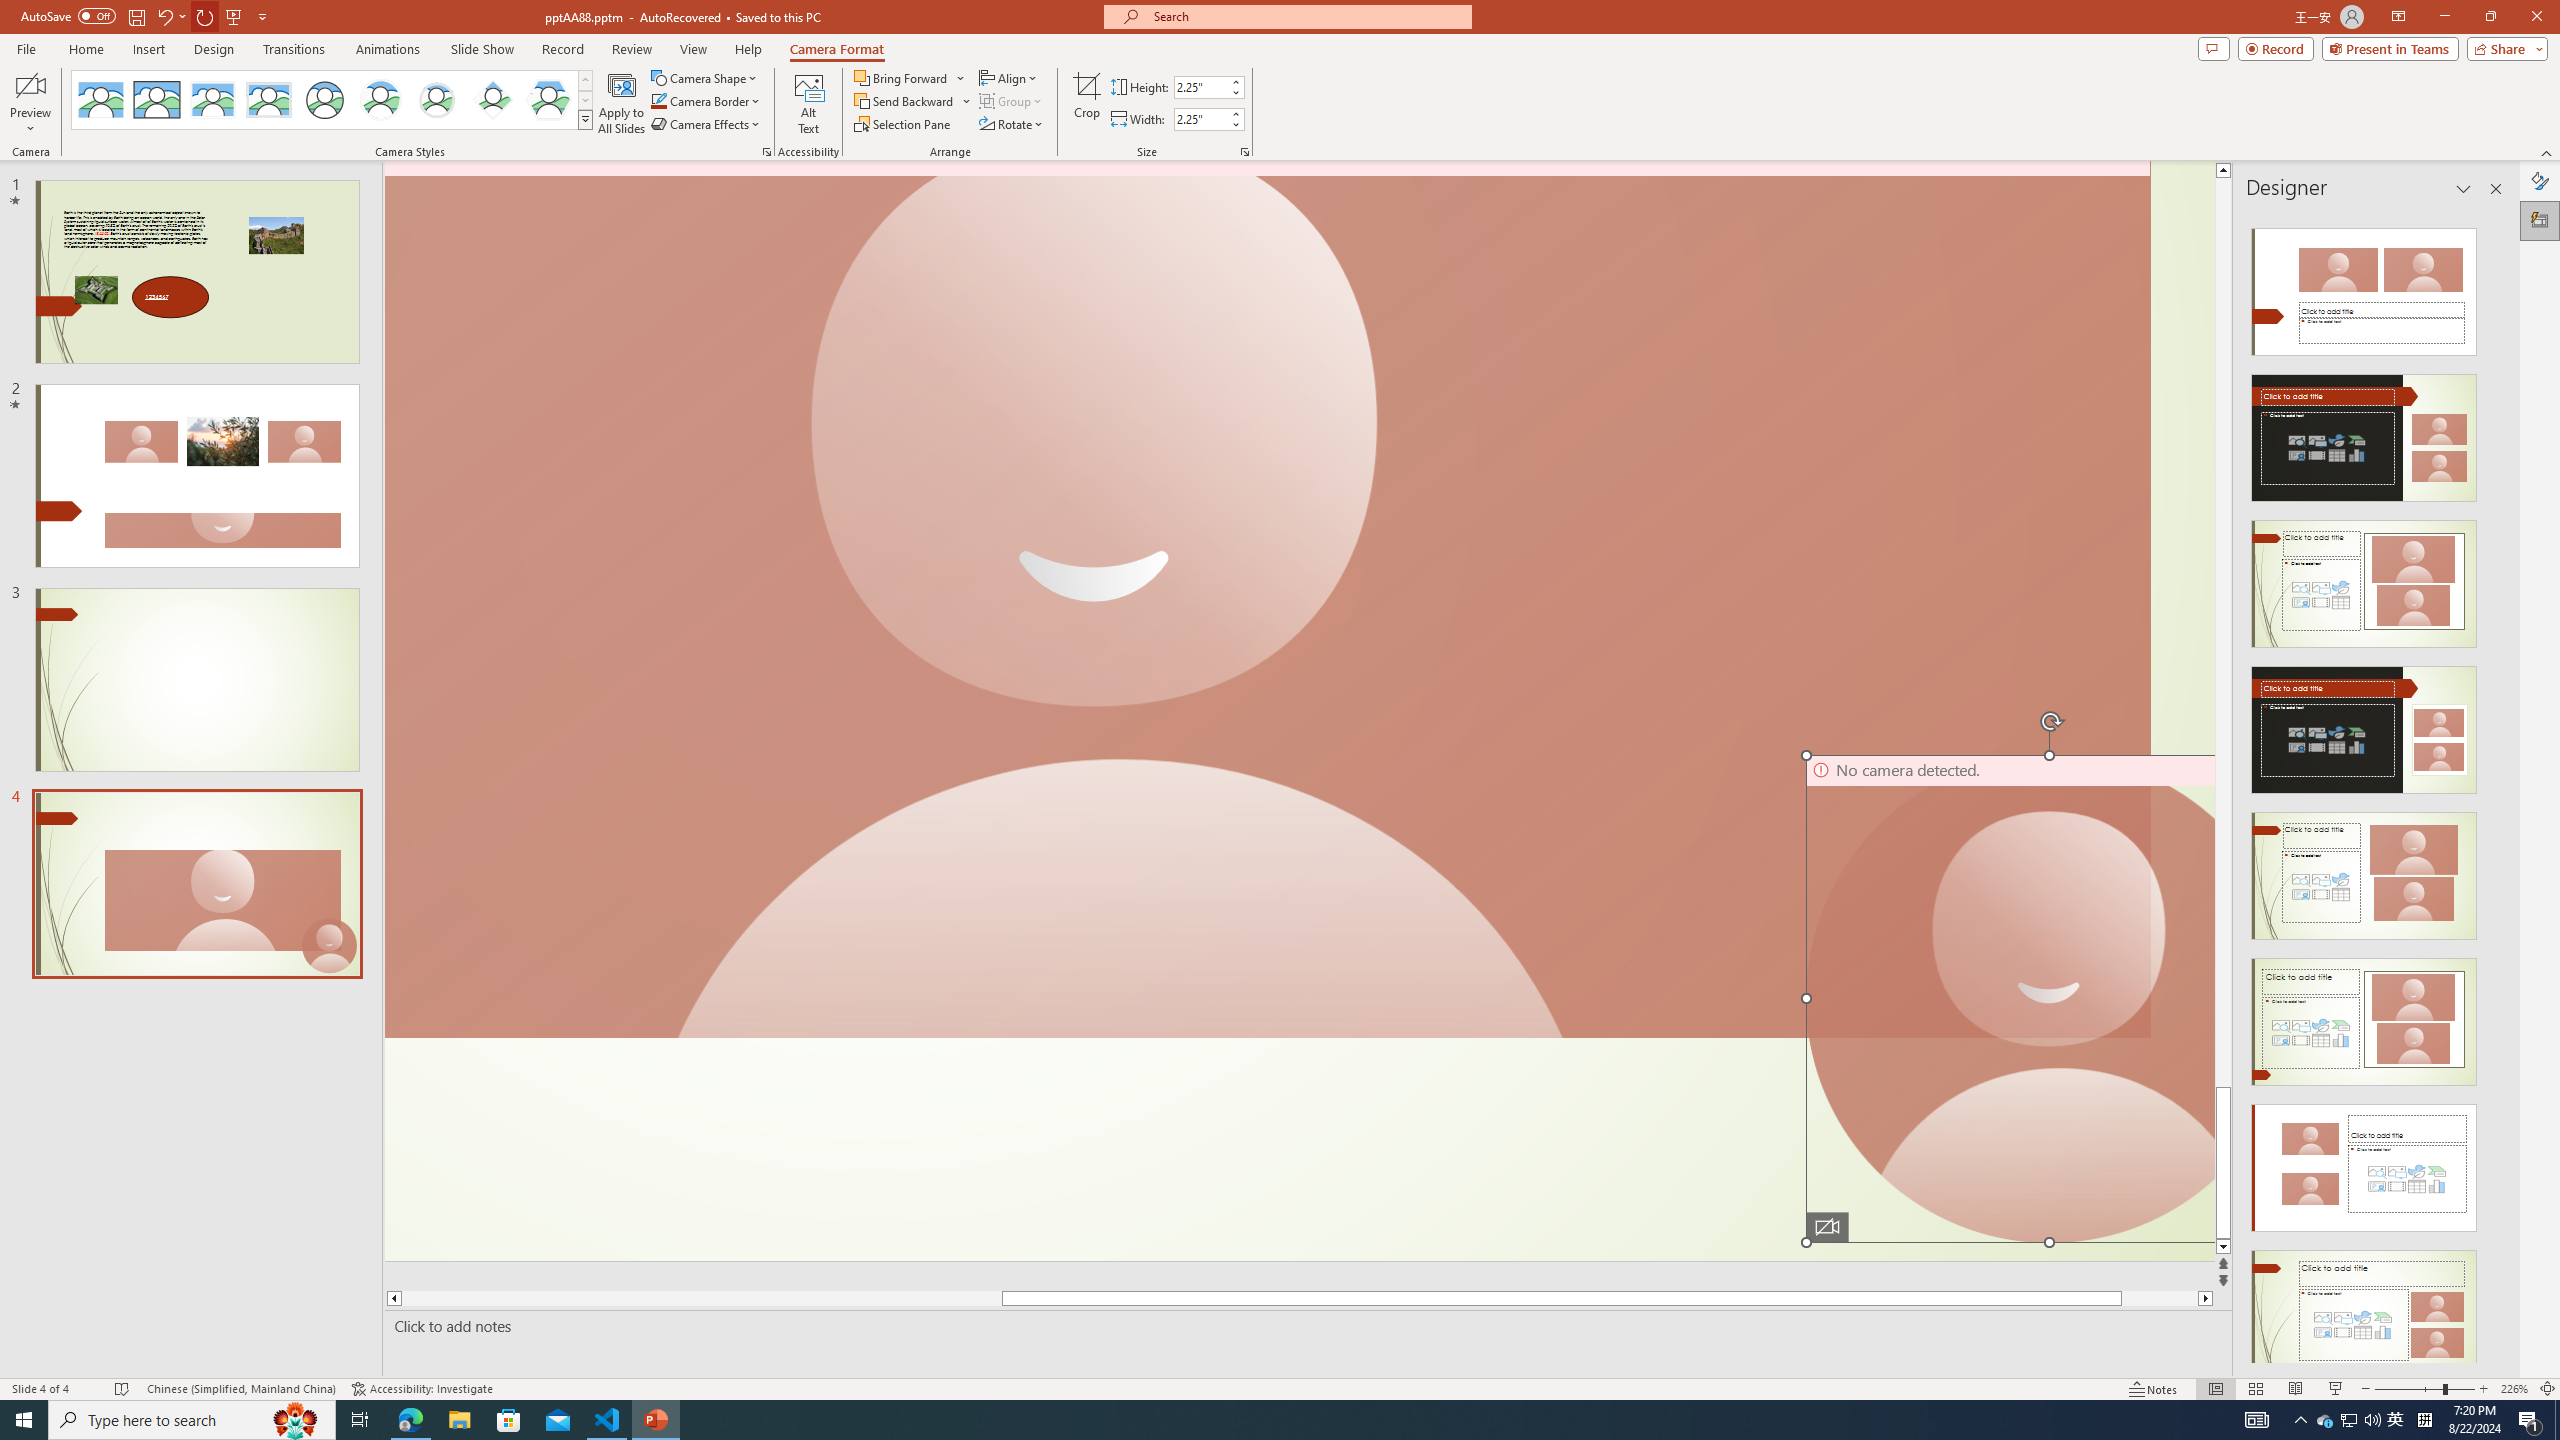 This screenshot has width=2560, height=1440. I want to click on Cameo Height, so click(1200, 86).